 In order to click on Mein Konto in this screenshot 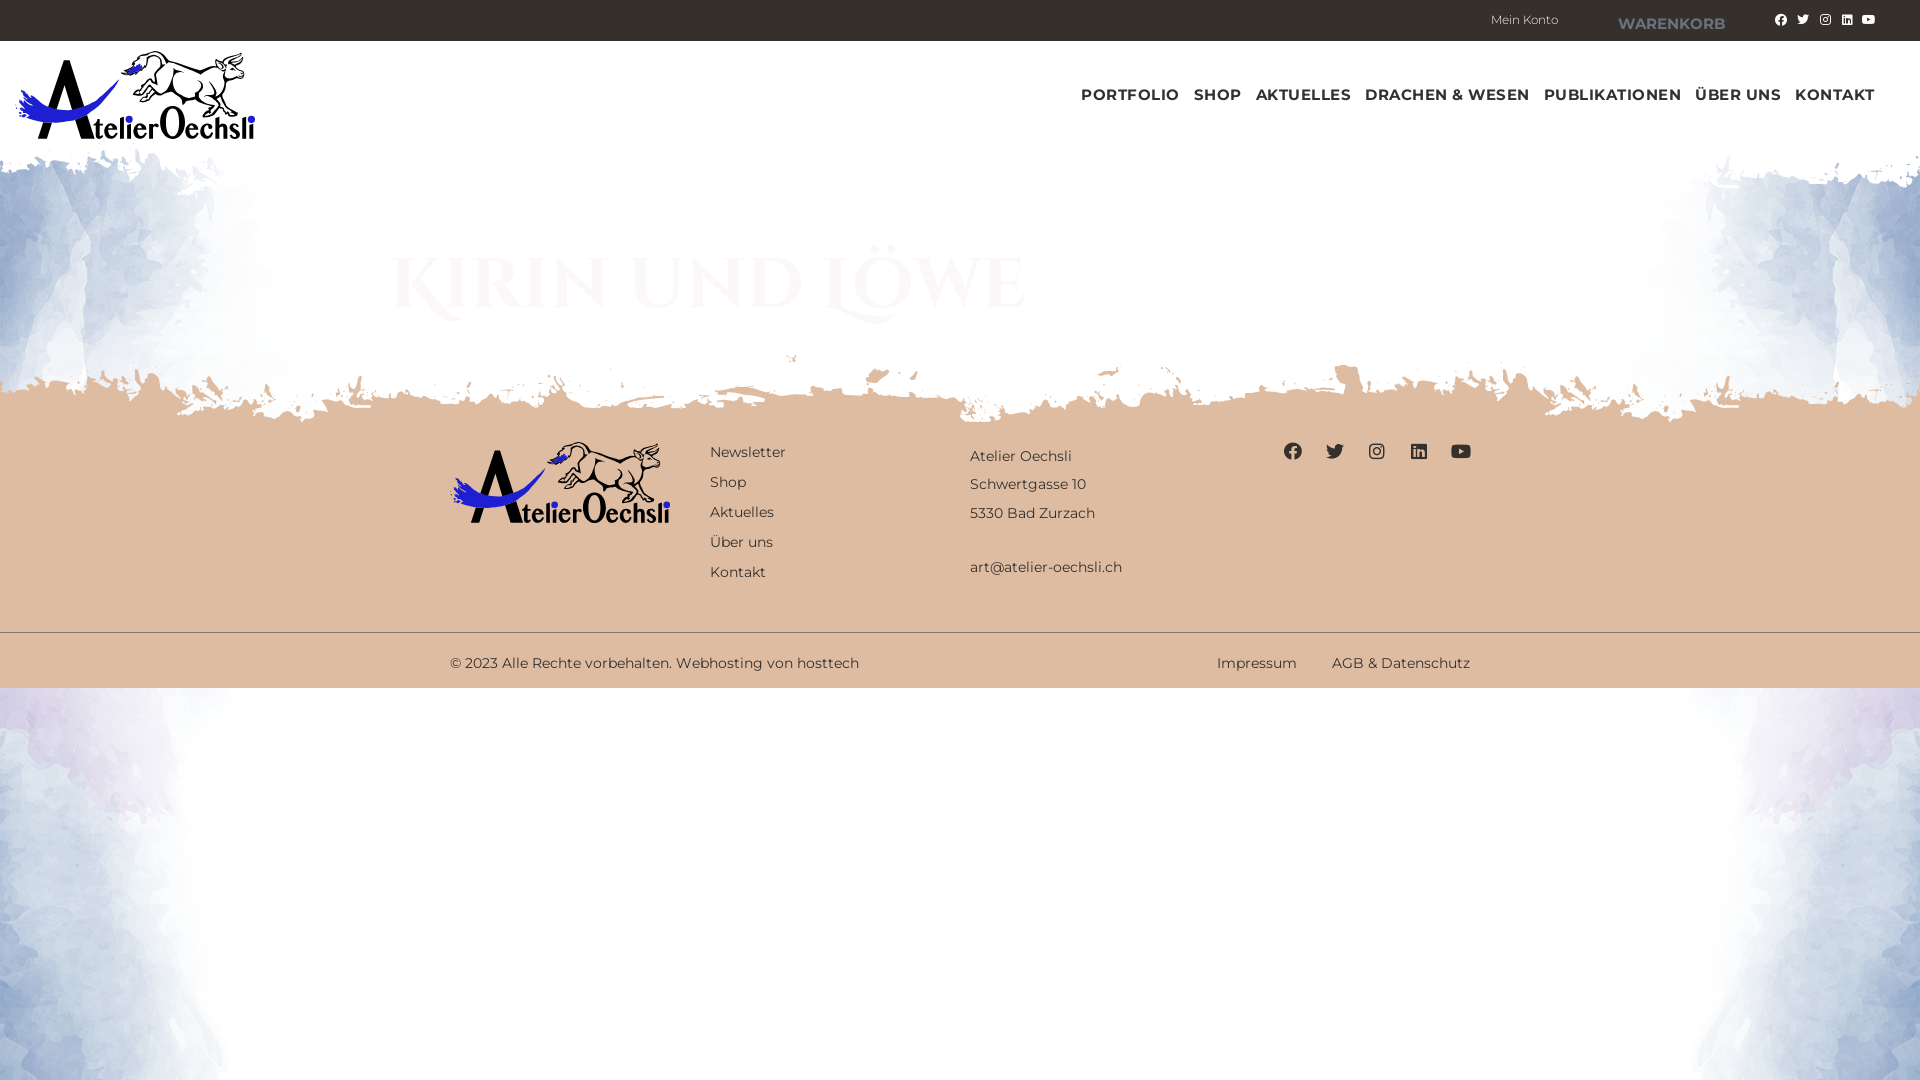, I will do `click(1524, 20)`.